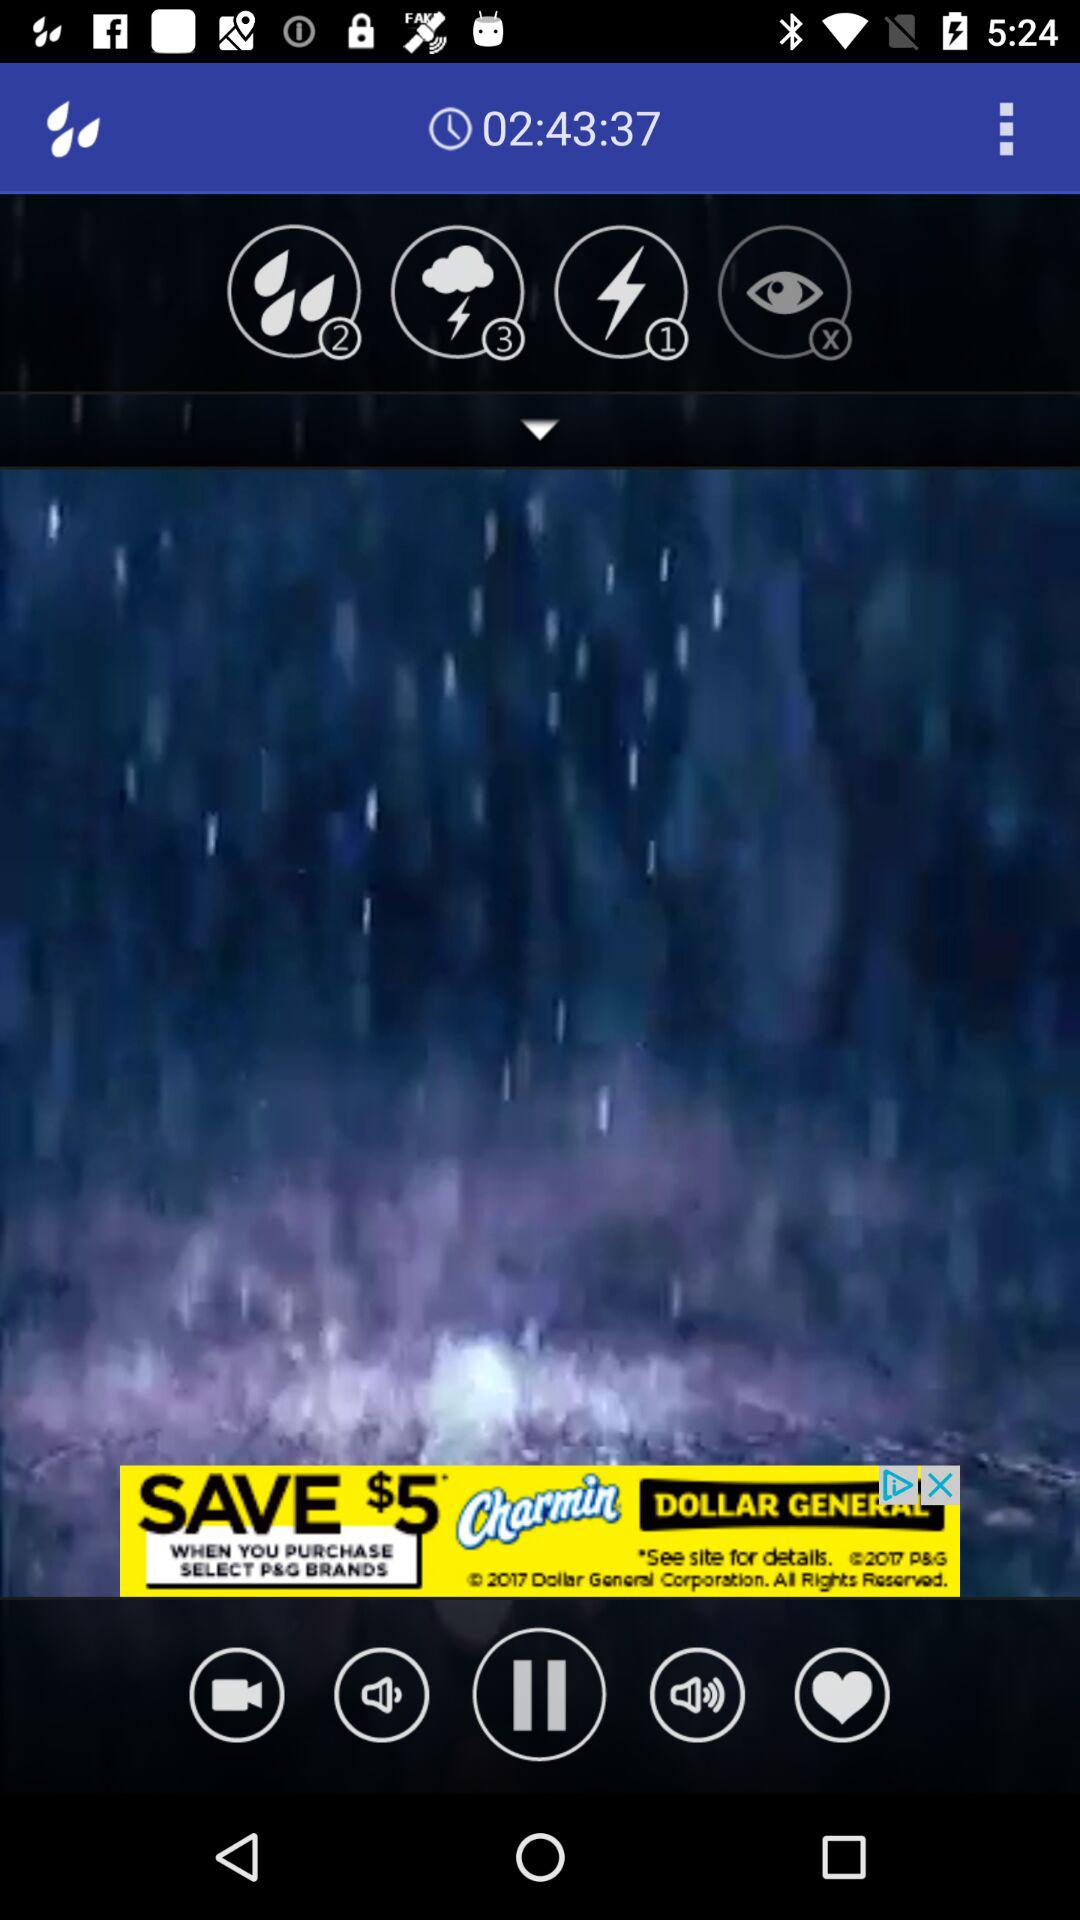 This screenshot has width=1080, height=1920. What do you see at coordinates (571, 128) in the screenshot?
I see `click 02:43:36 icon` at bounding box center [571, 128].